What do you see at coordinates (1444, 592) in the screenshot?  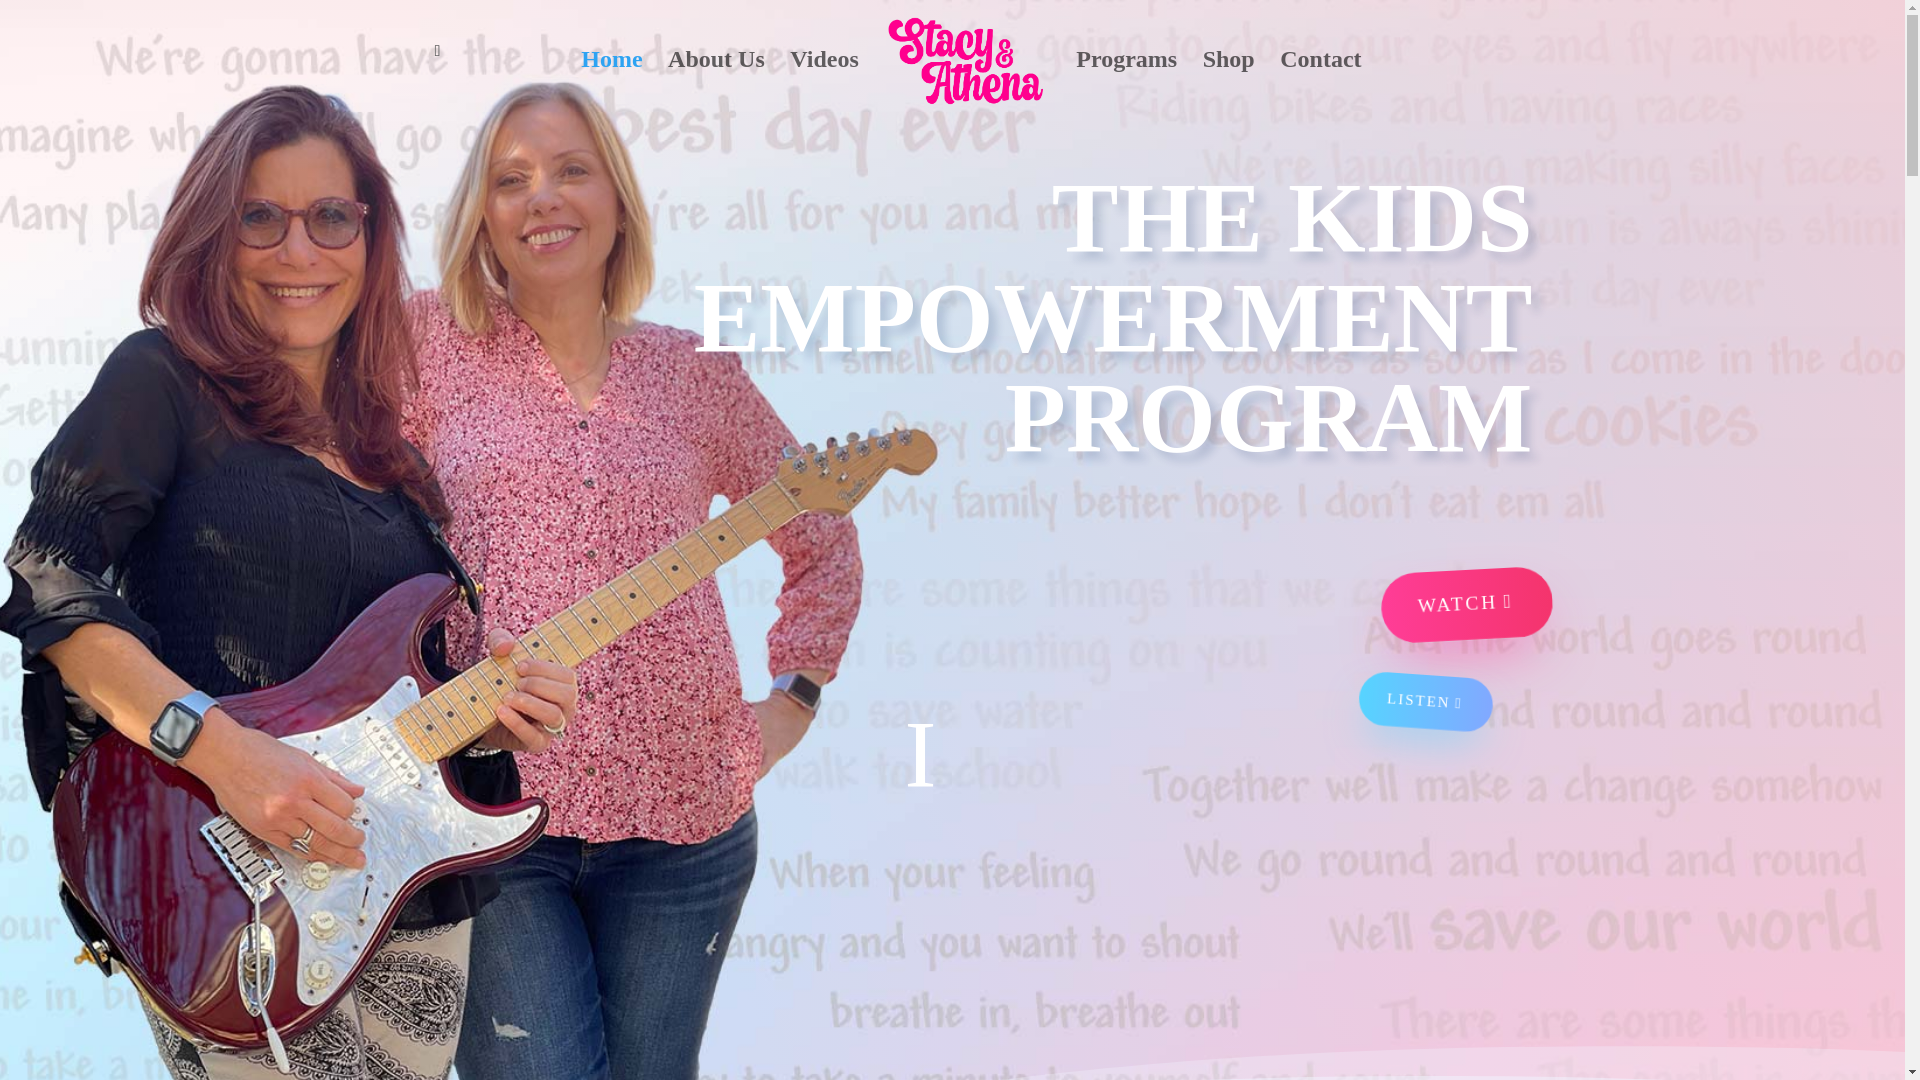 I see `WATCH` at bounding box center [1444, 592].